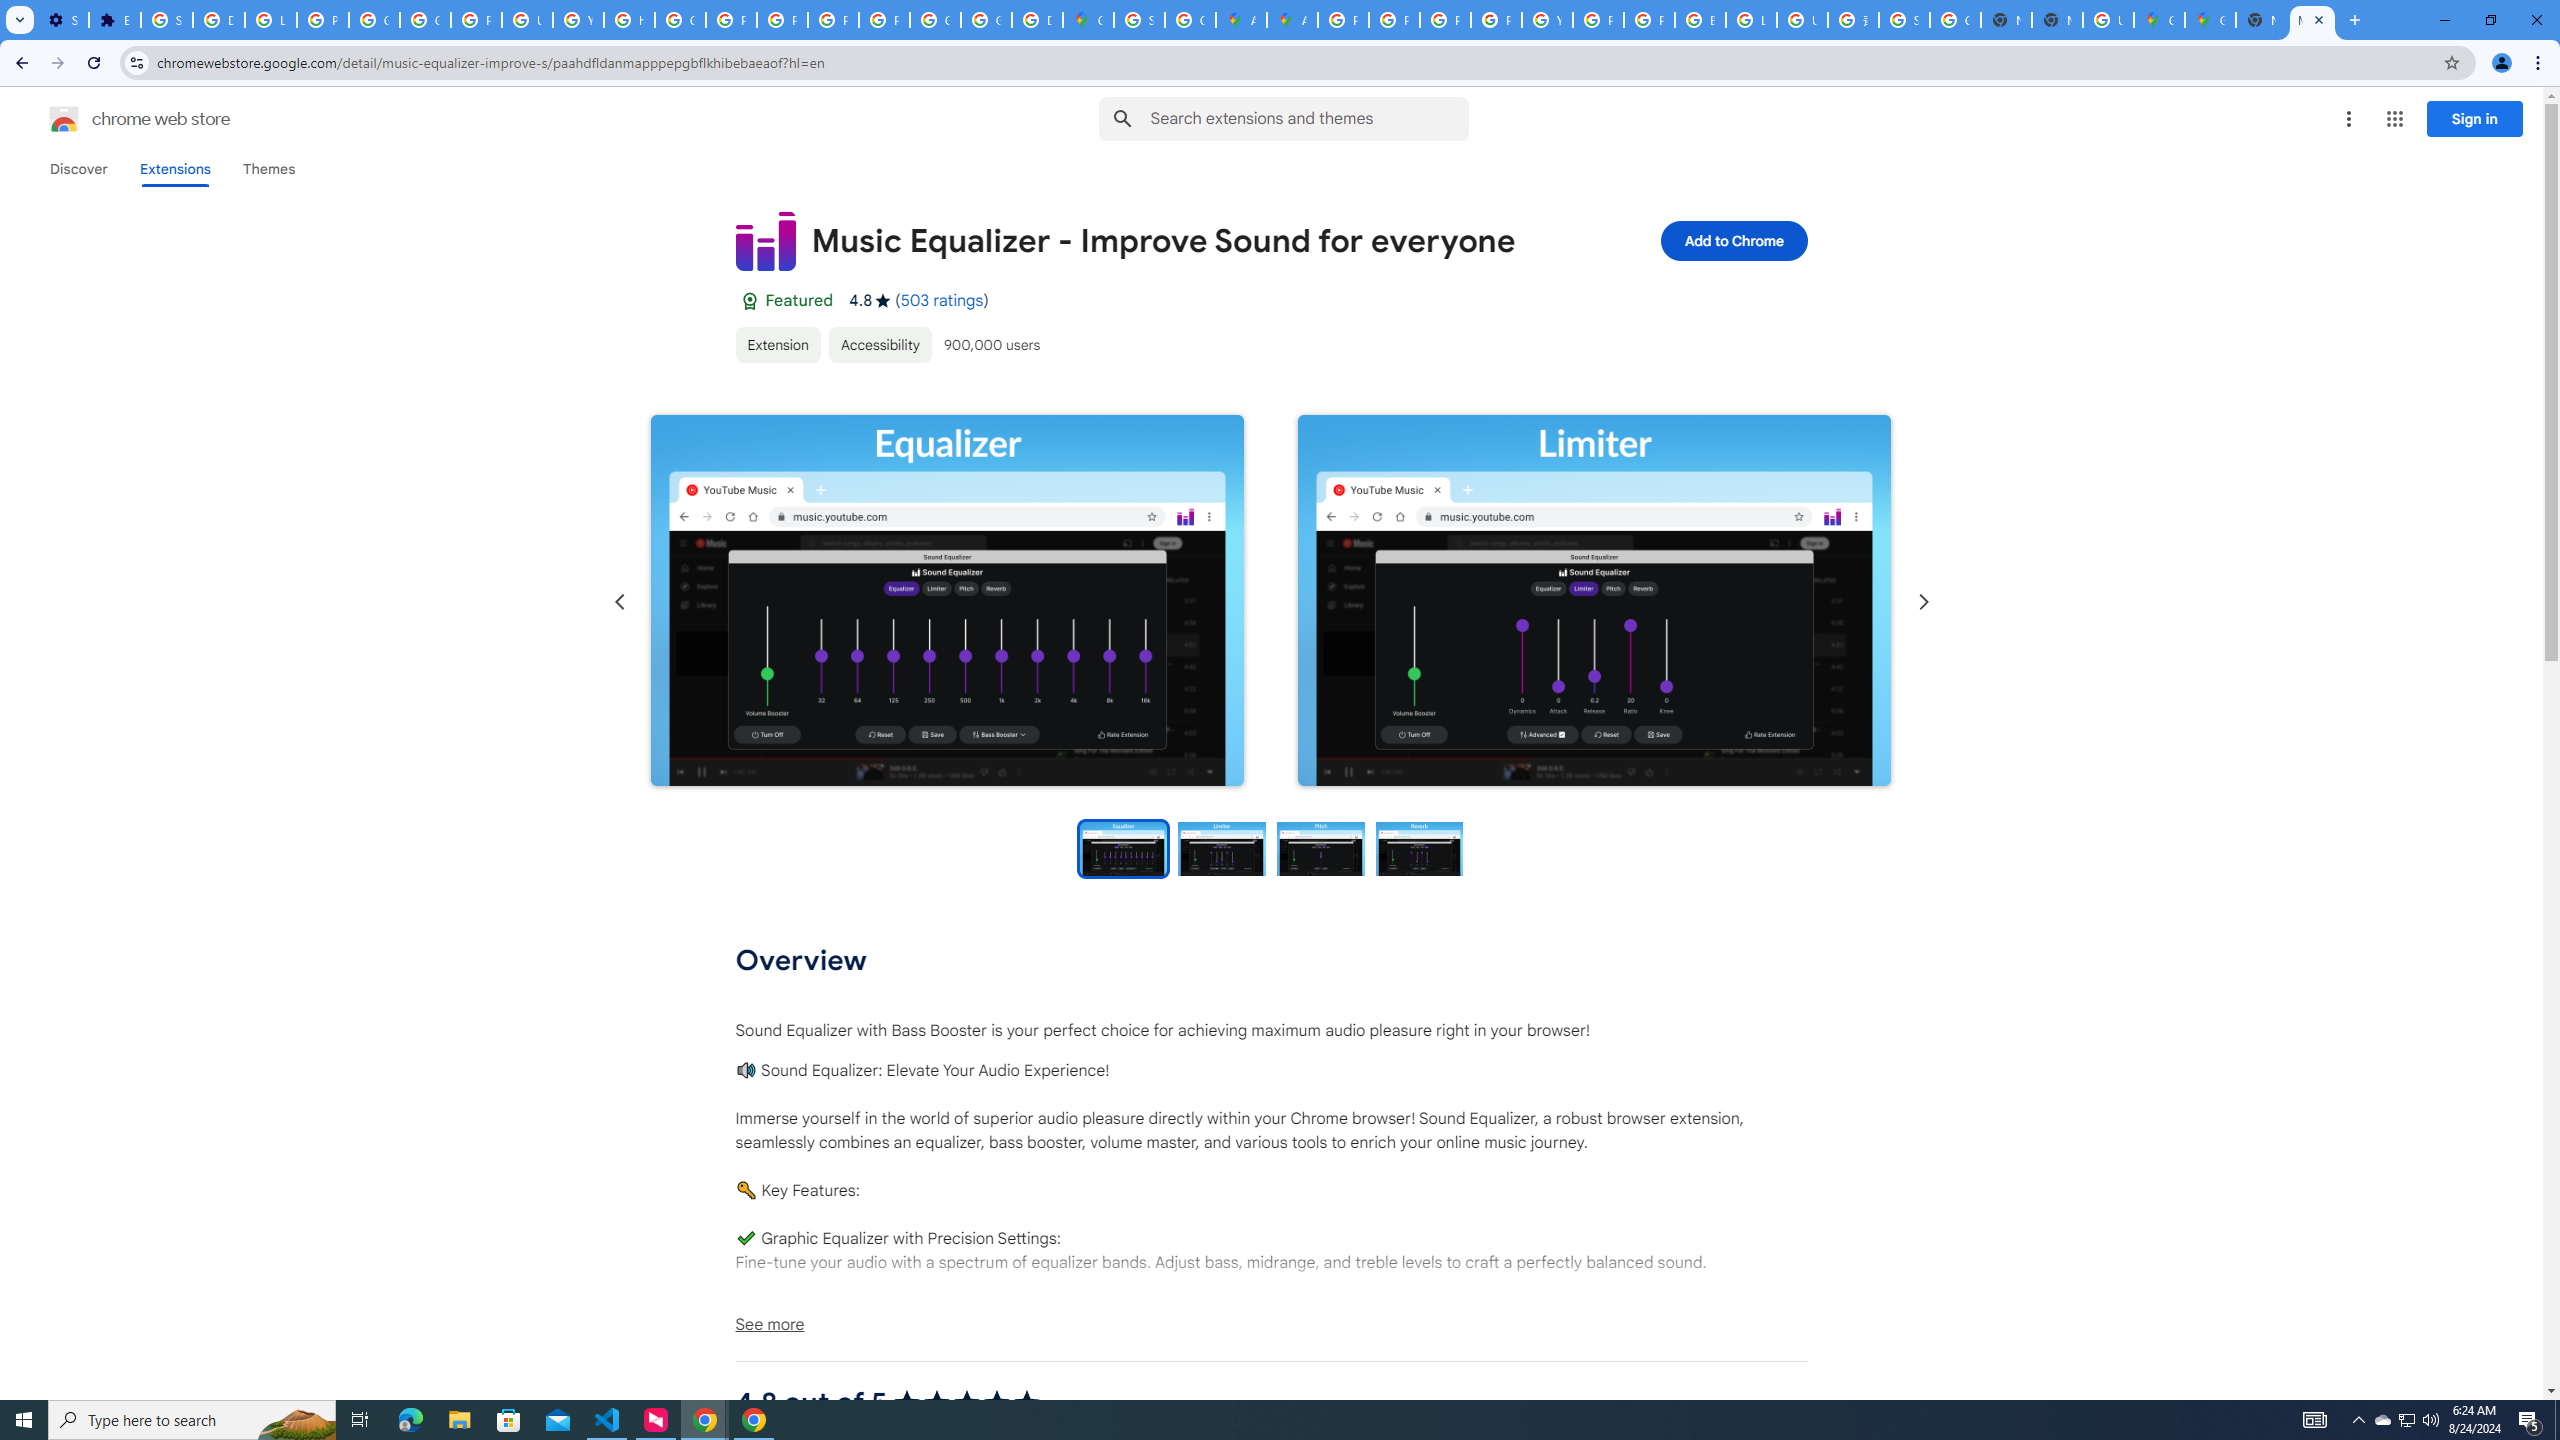 The height and width of the screenshot is (1440, 2560). I want to click on View site information, so click(136, 62).